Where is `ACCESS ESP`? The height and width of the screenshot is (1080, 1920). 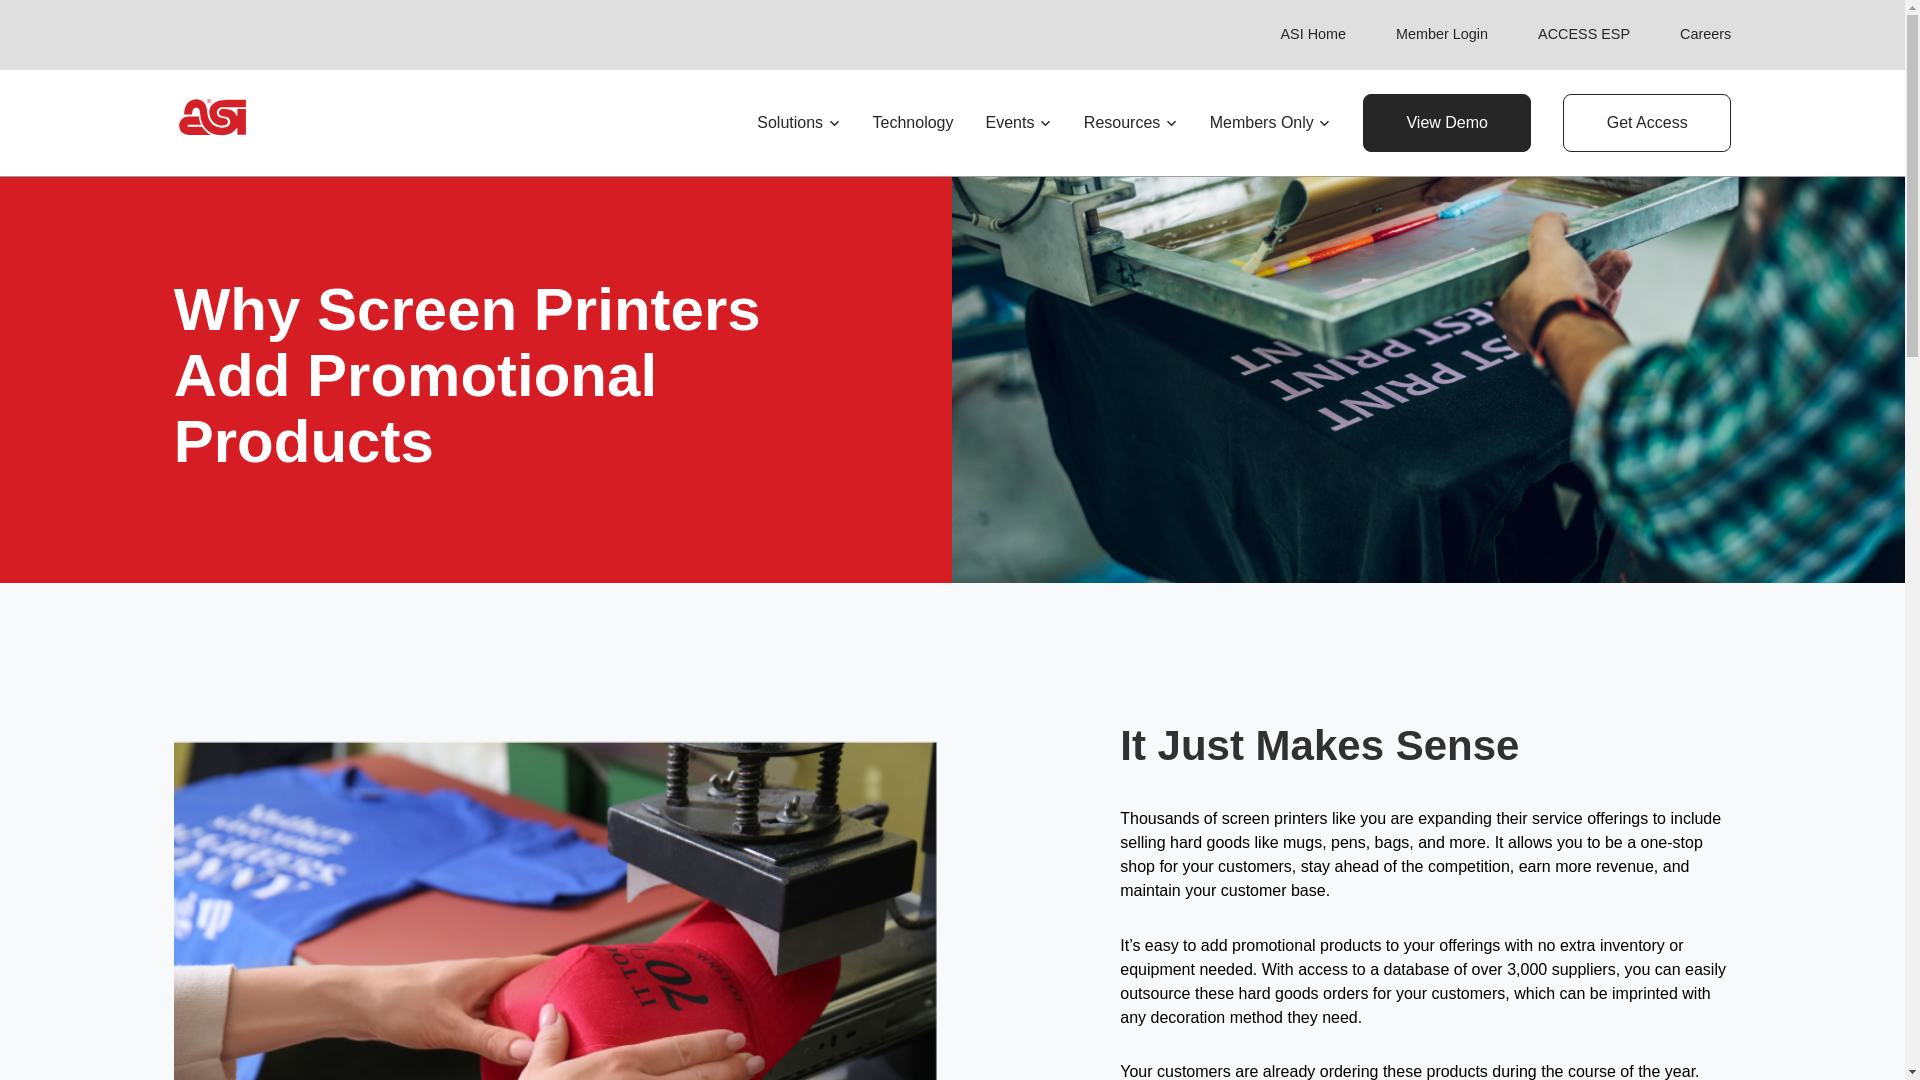 ACCESS ESP is located at coordinates (1584, 34).